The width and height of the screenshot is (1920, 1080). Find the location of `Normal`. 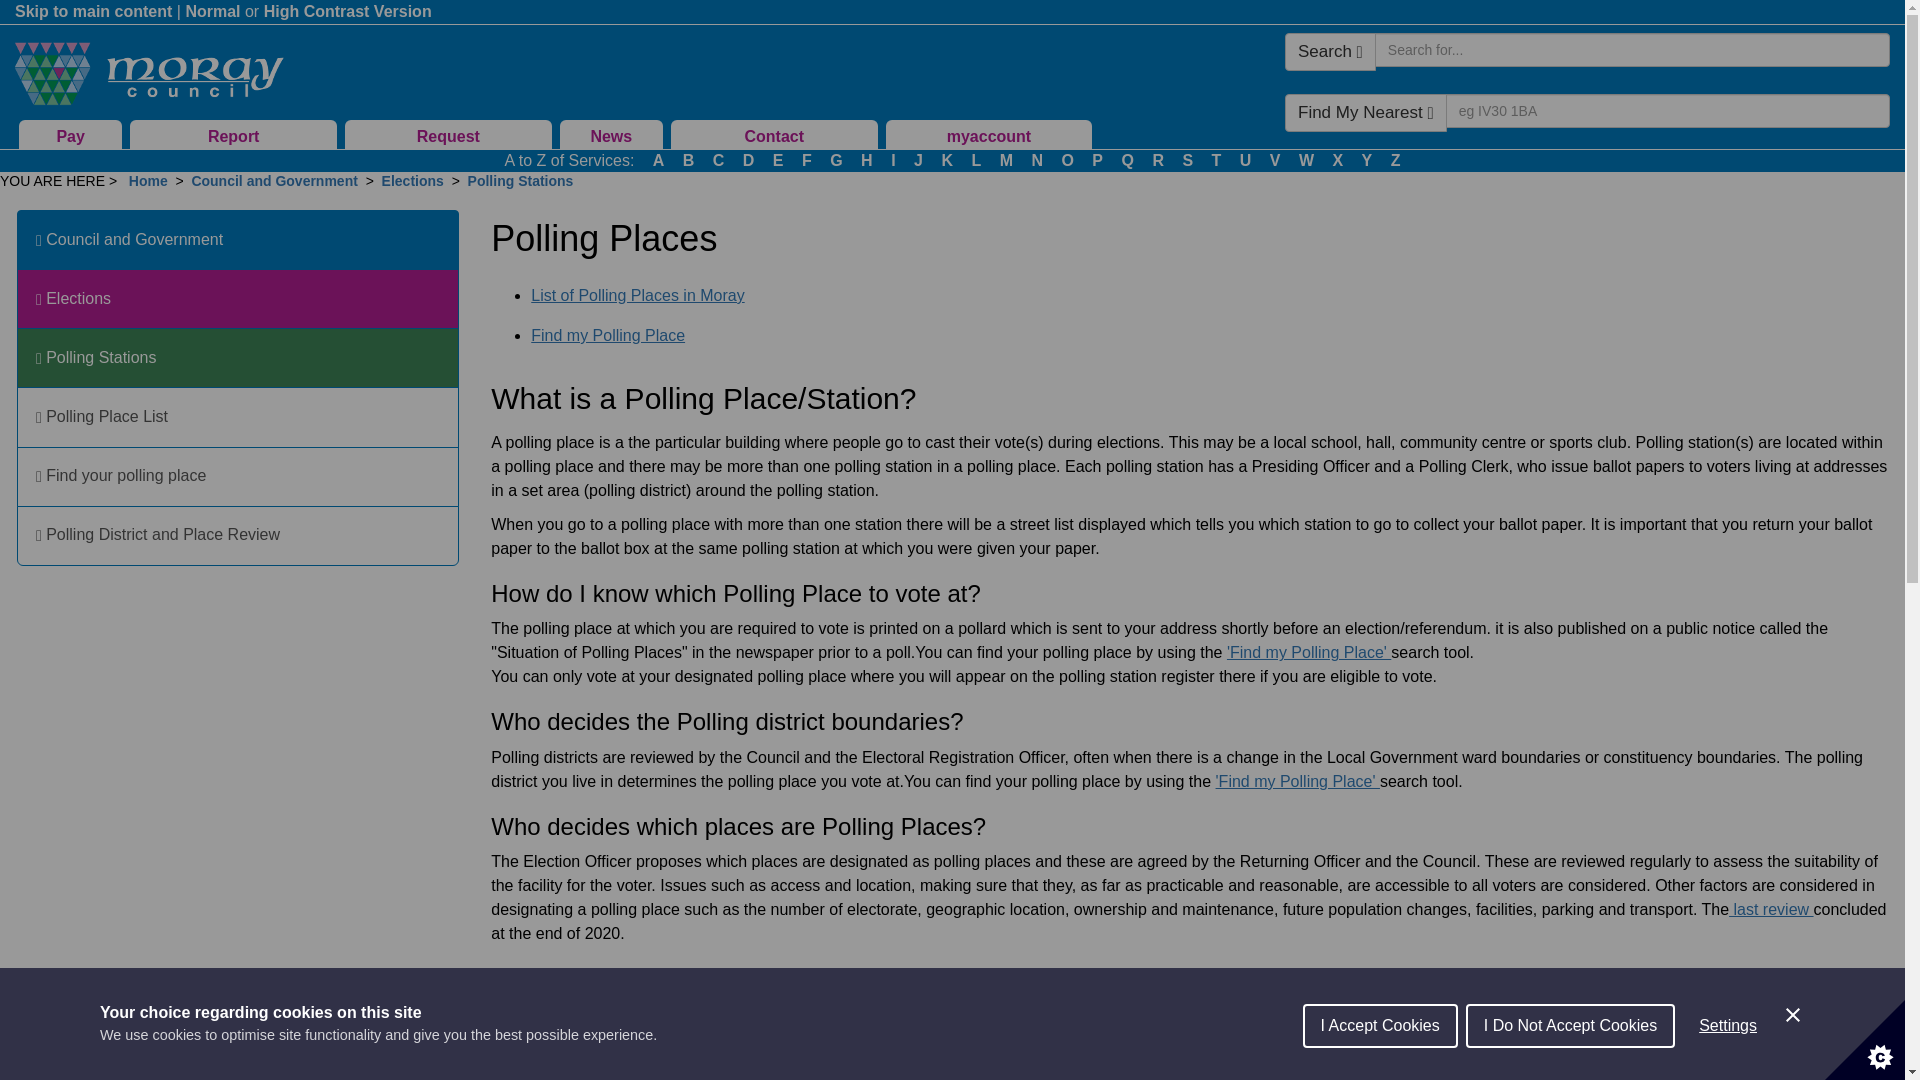

Normal is located at coordinates (212, 12).